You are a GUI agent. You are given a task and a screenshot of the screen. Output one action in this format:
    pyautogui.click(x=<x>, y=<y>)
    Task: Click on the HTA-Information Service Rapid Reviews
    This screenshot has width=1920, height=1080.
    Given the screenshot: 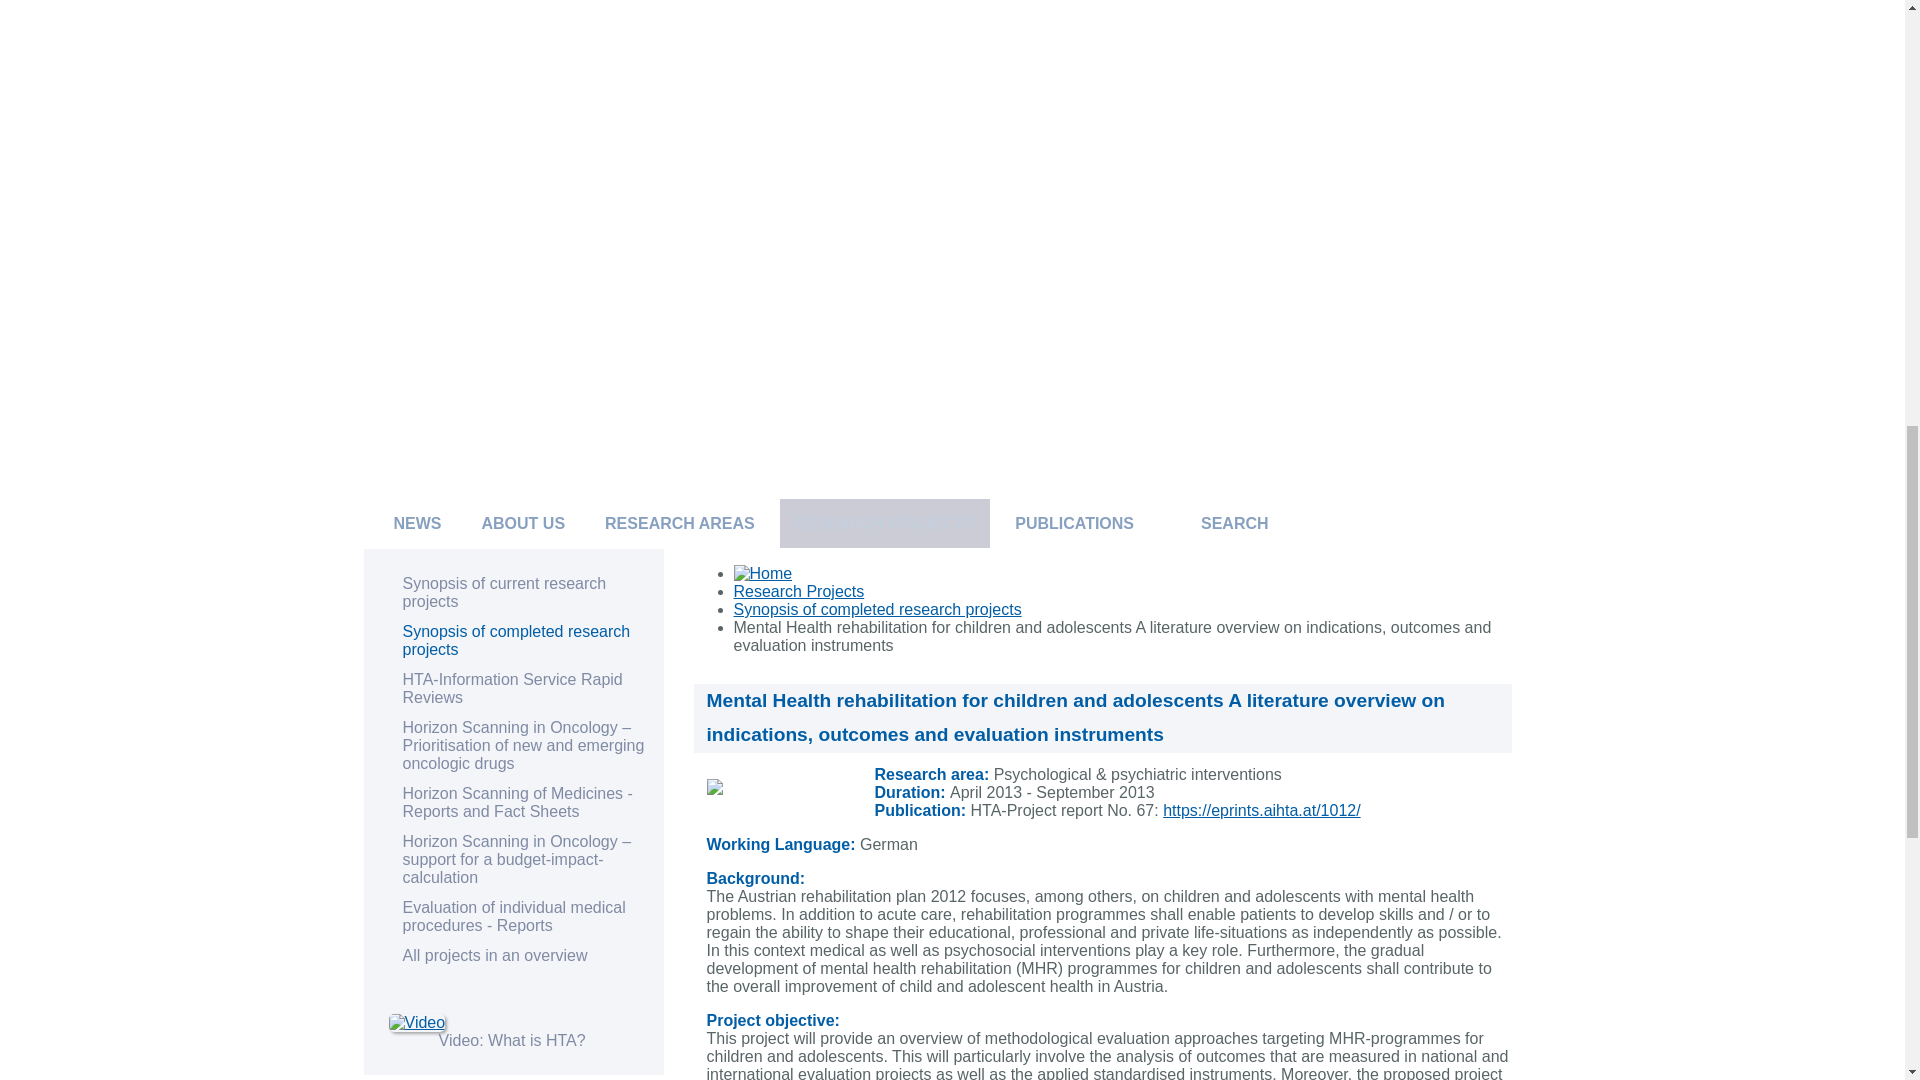 What is the action you would take?
    pyautogui.click(x=512, y=688)
    